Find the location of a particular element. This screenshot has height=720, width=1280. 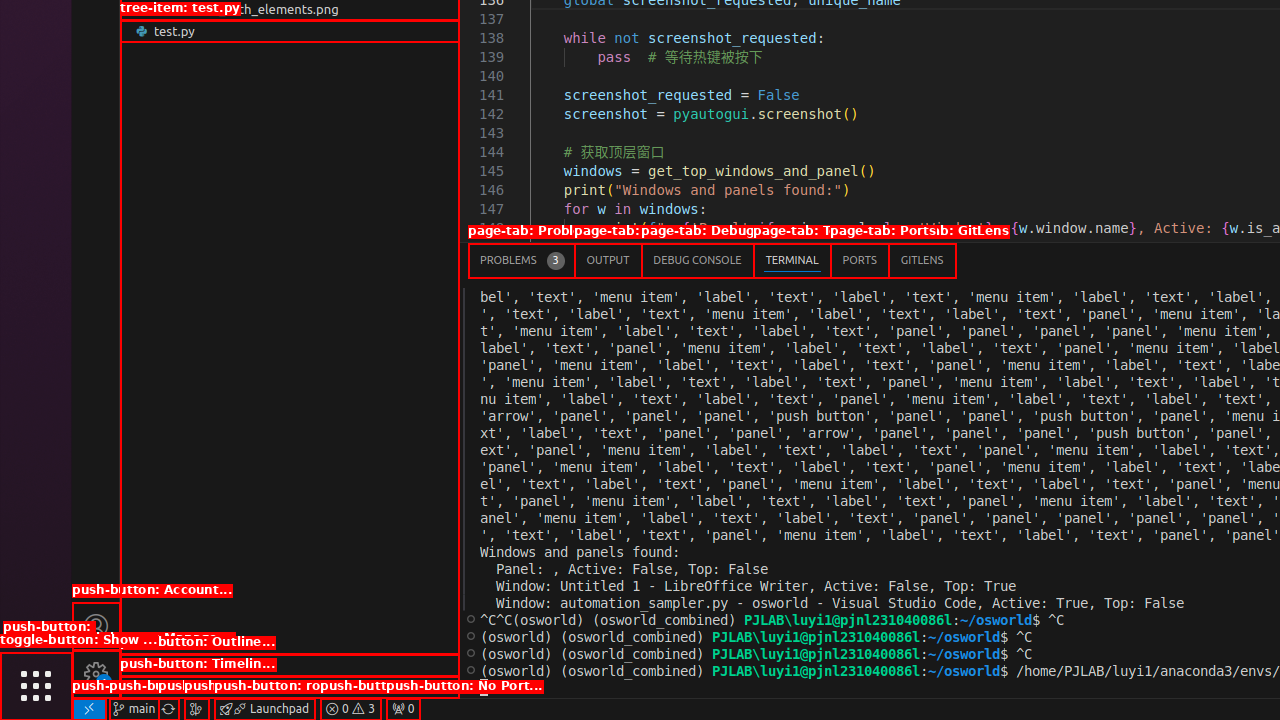

Accounts is located at coordinates (96, 626).